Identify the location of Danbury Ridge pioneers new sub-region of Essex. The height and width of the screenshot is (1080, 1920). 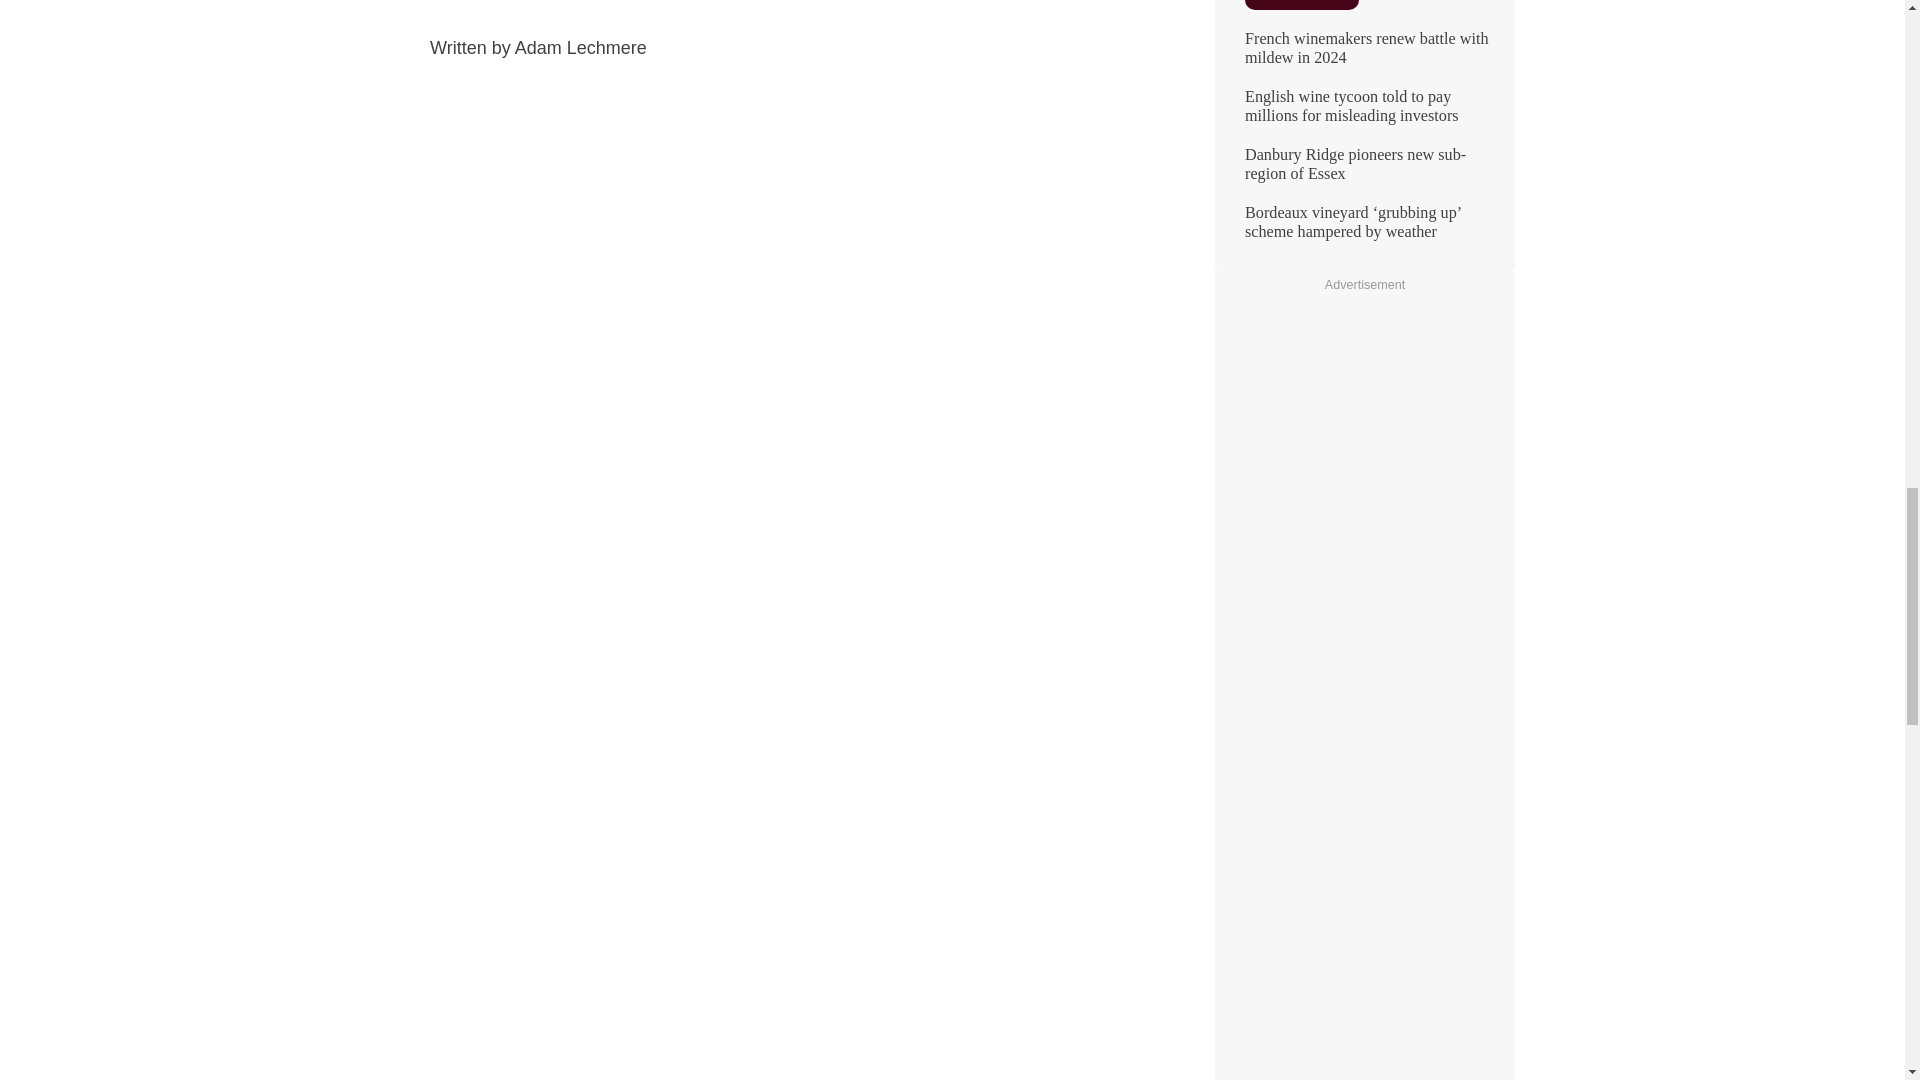
(1364, 172).